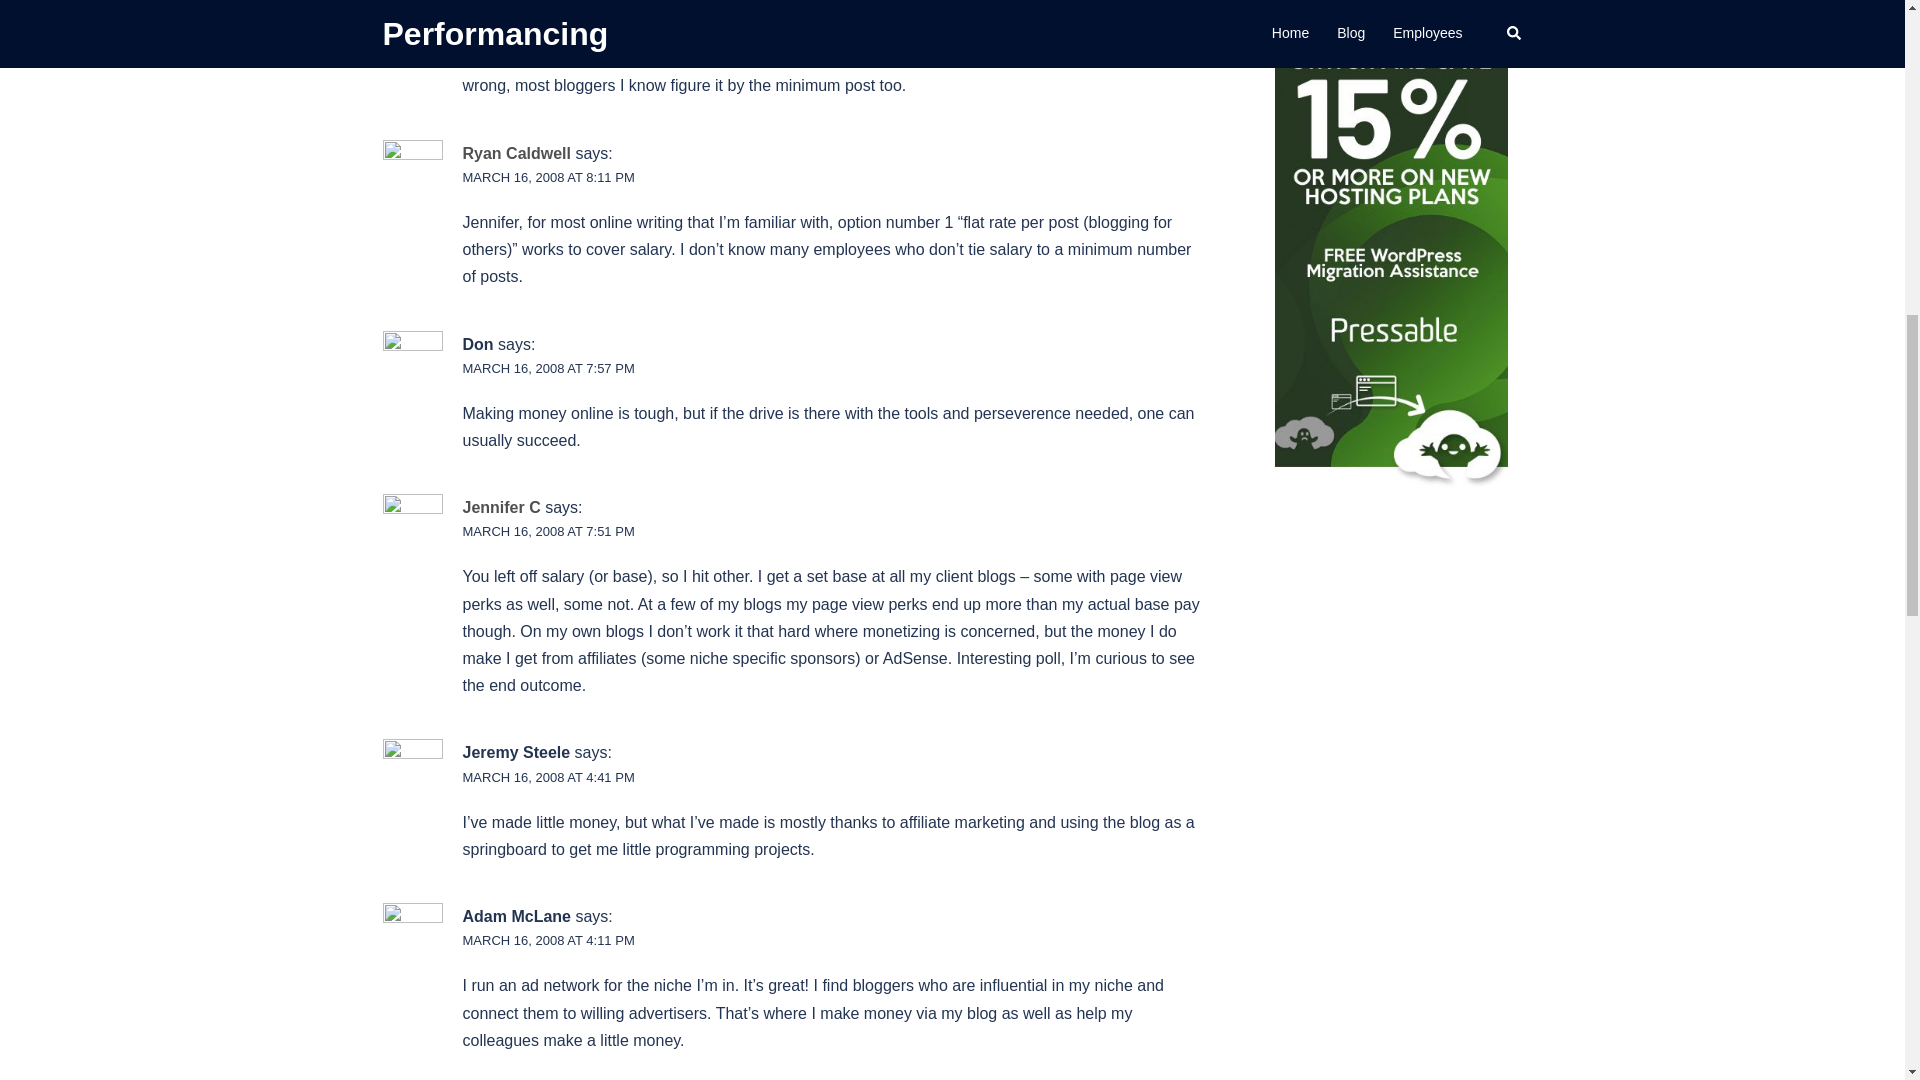  I want to click on Adam McLane, so click(516, 916).